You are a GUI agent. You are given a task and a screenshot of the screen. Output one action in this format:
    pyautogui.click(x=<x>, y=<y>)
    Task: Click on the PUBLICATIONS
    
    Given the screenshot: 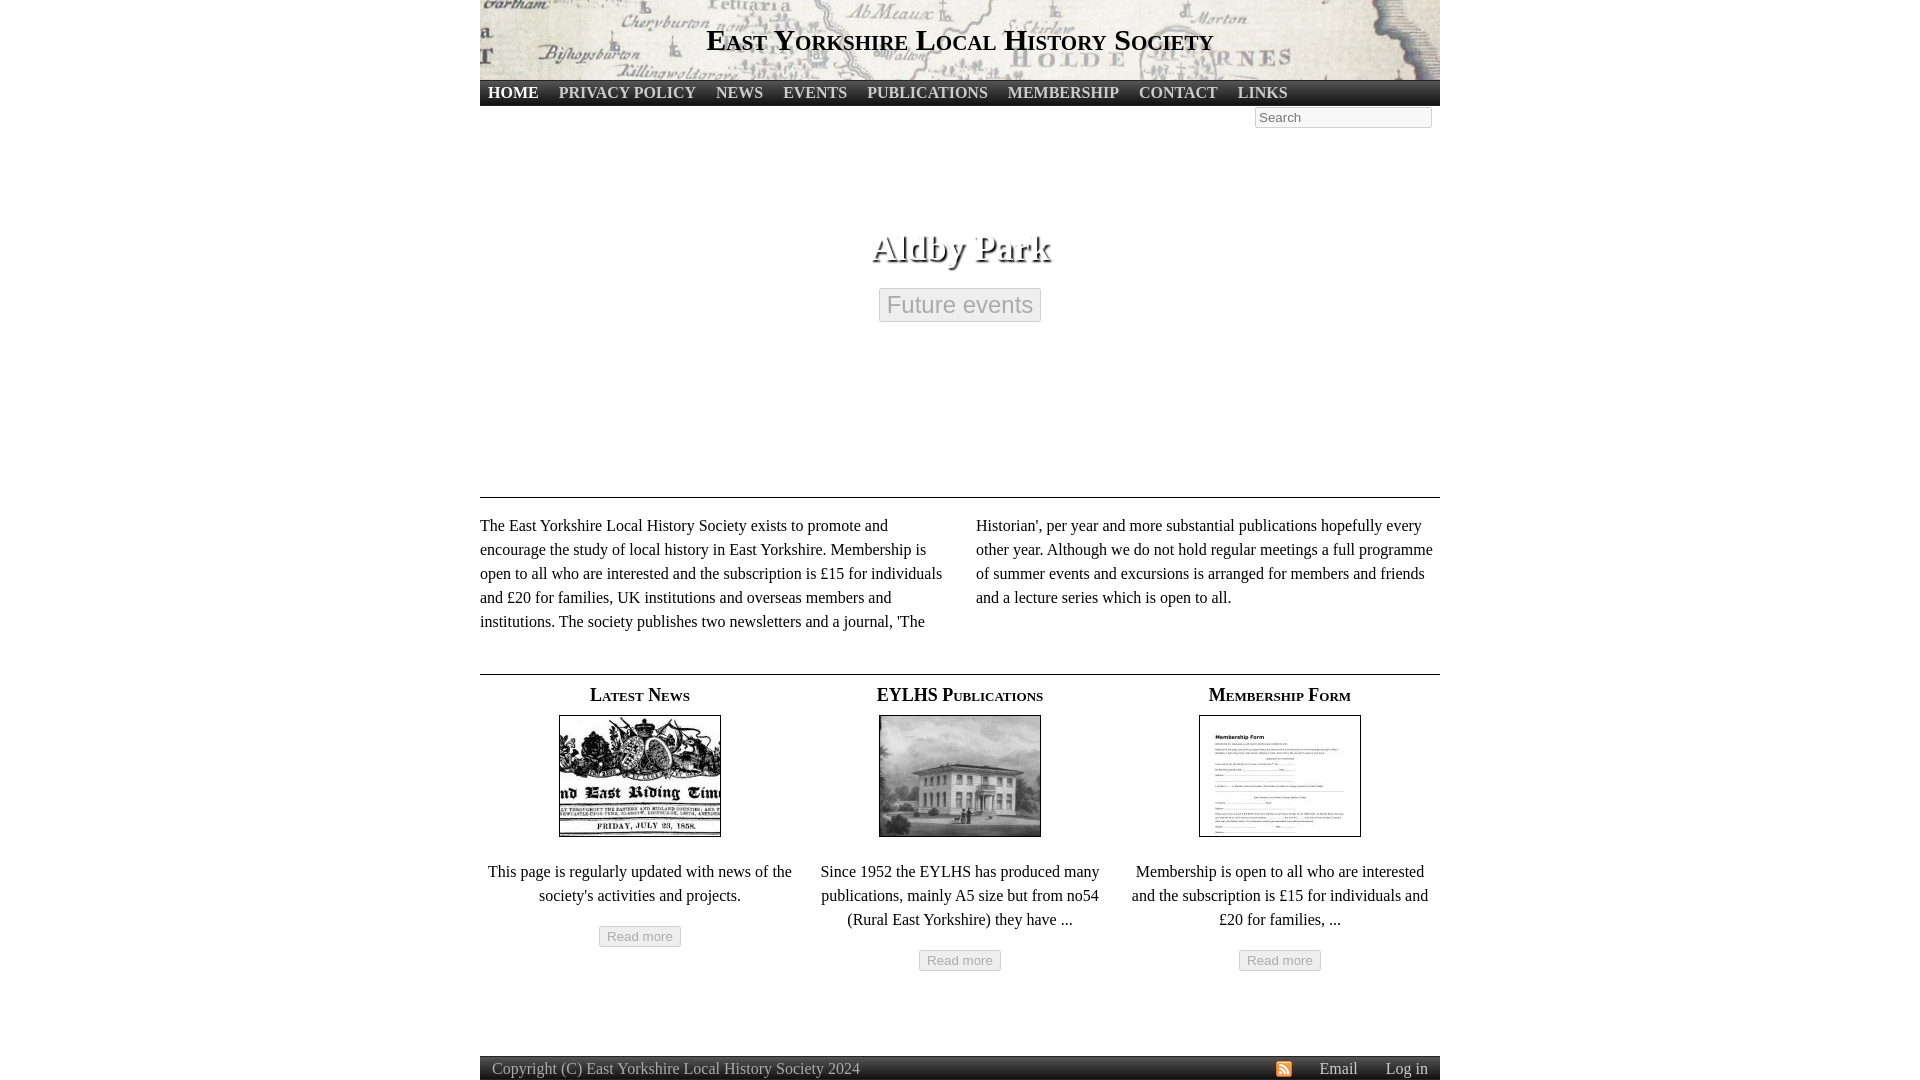 What is the action you would take?
    pyautogui.click(x=928, y=92)
    